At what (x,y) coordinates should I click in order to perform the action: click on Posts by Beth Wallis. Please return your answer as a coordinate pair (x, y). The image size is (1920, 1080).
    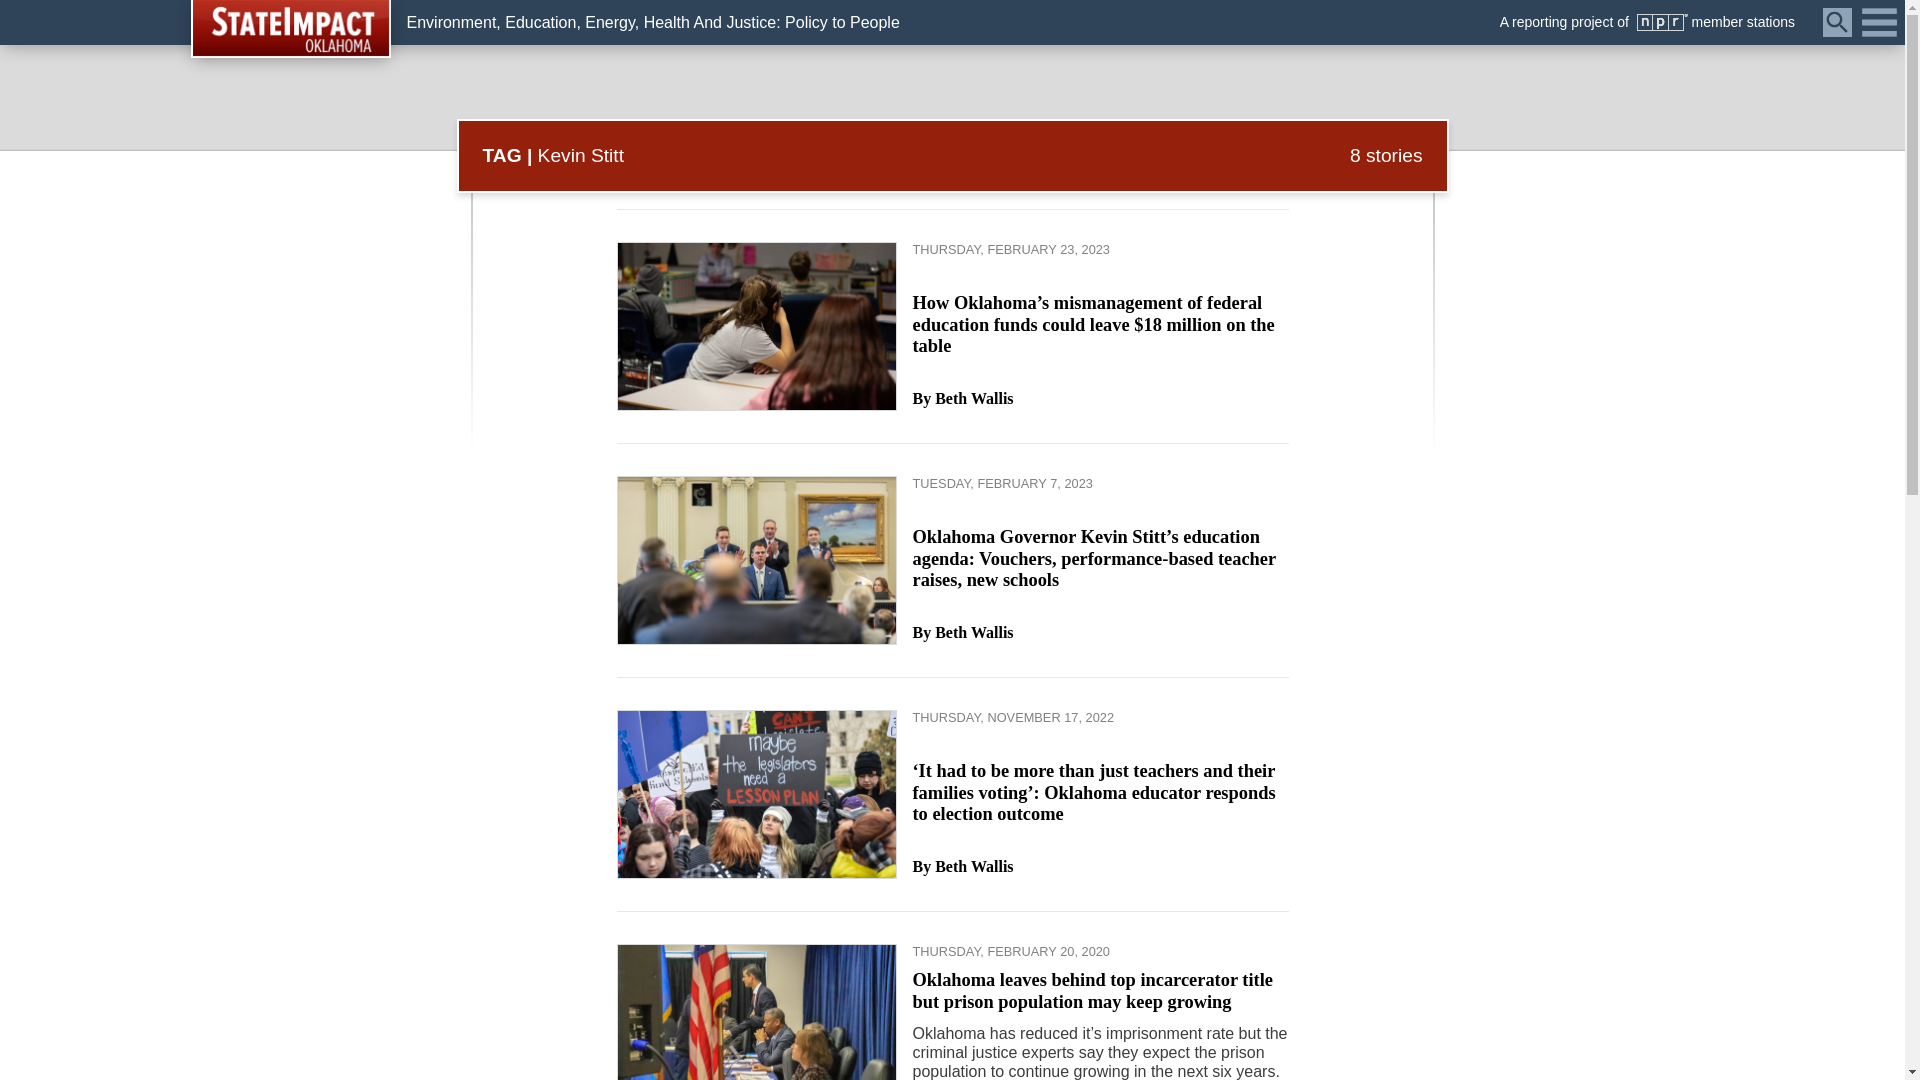
    Looking at the image, I should click on (974, 866).